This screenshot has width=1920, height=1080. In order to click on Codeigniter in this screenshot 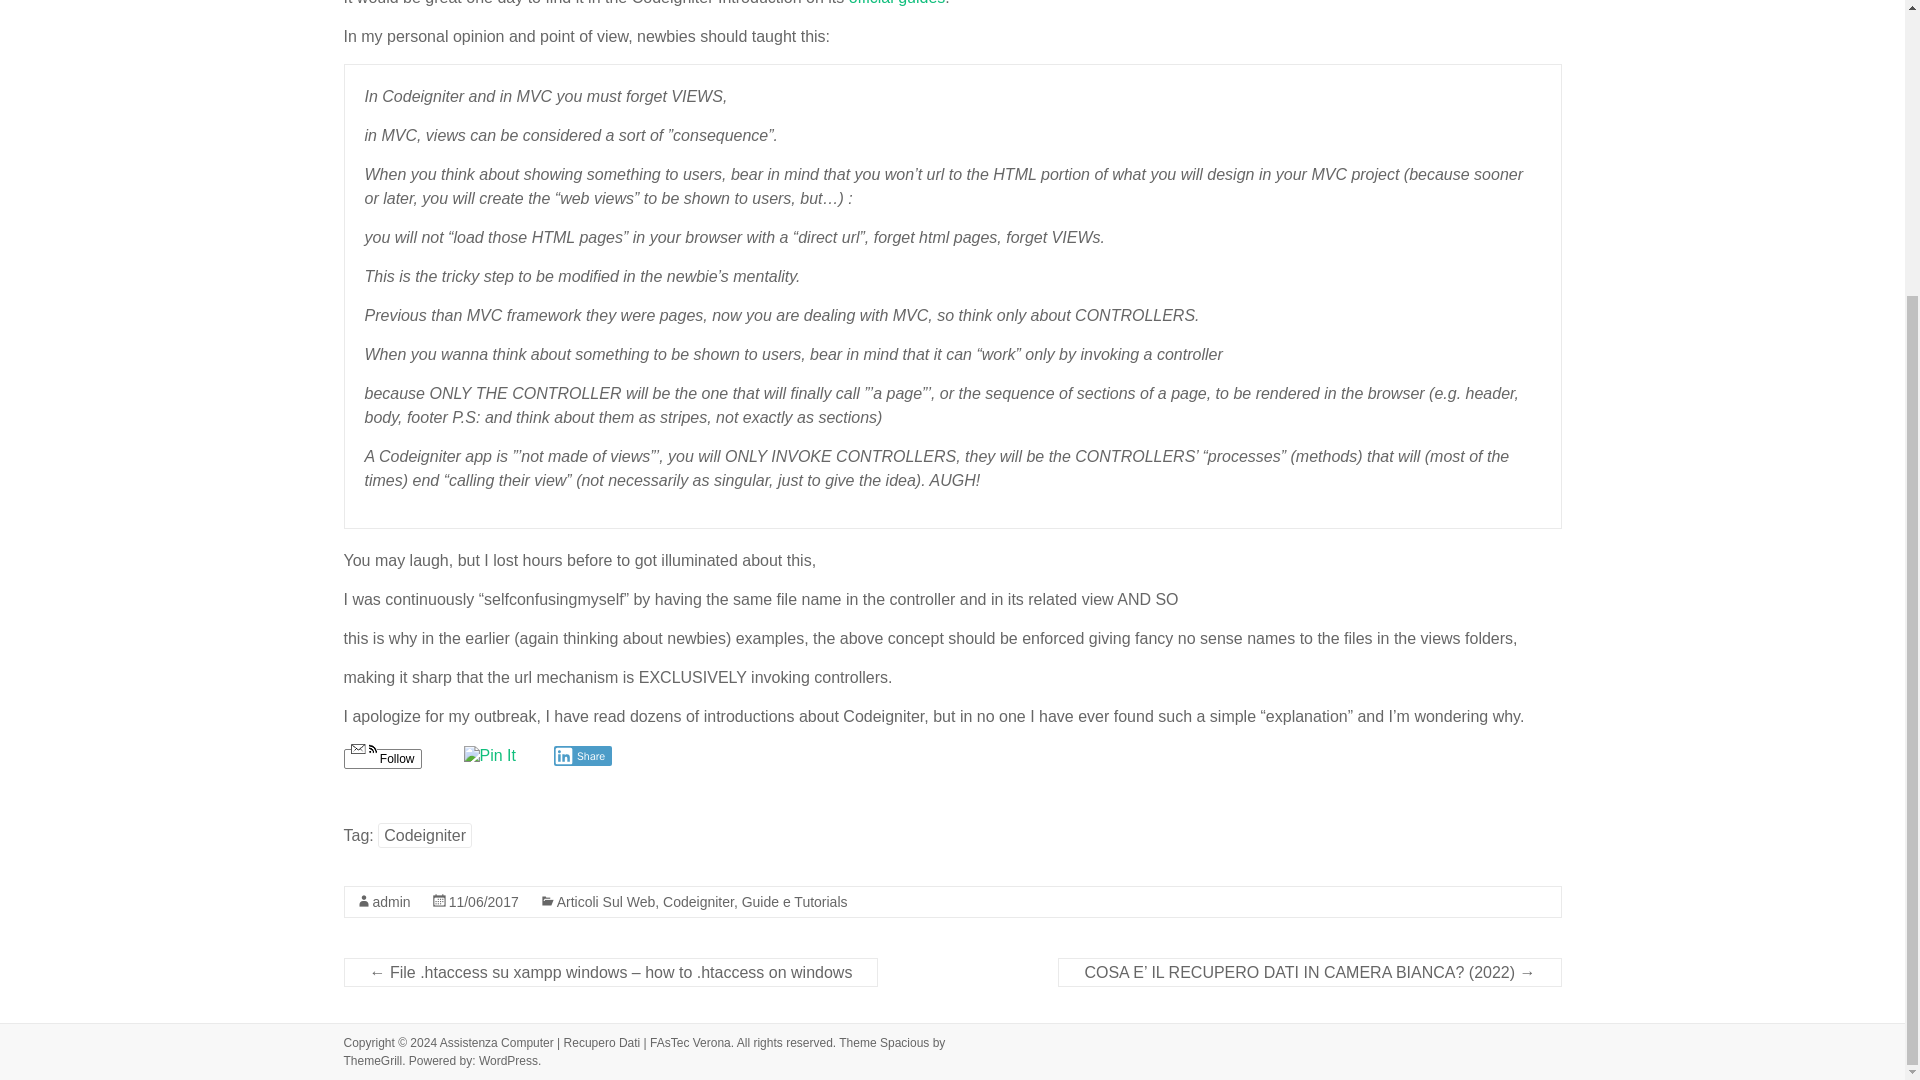, I will do `click(425, 834)`.